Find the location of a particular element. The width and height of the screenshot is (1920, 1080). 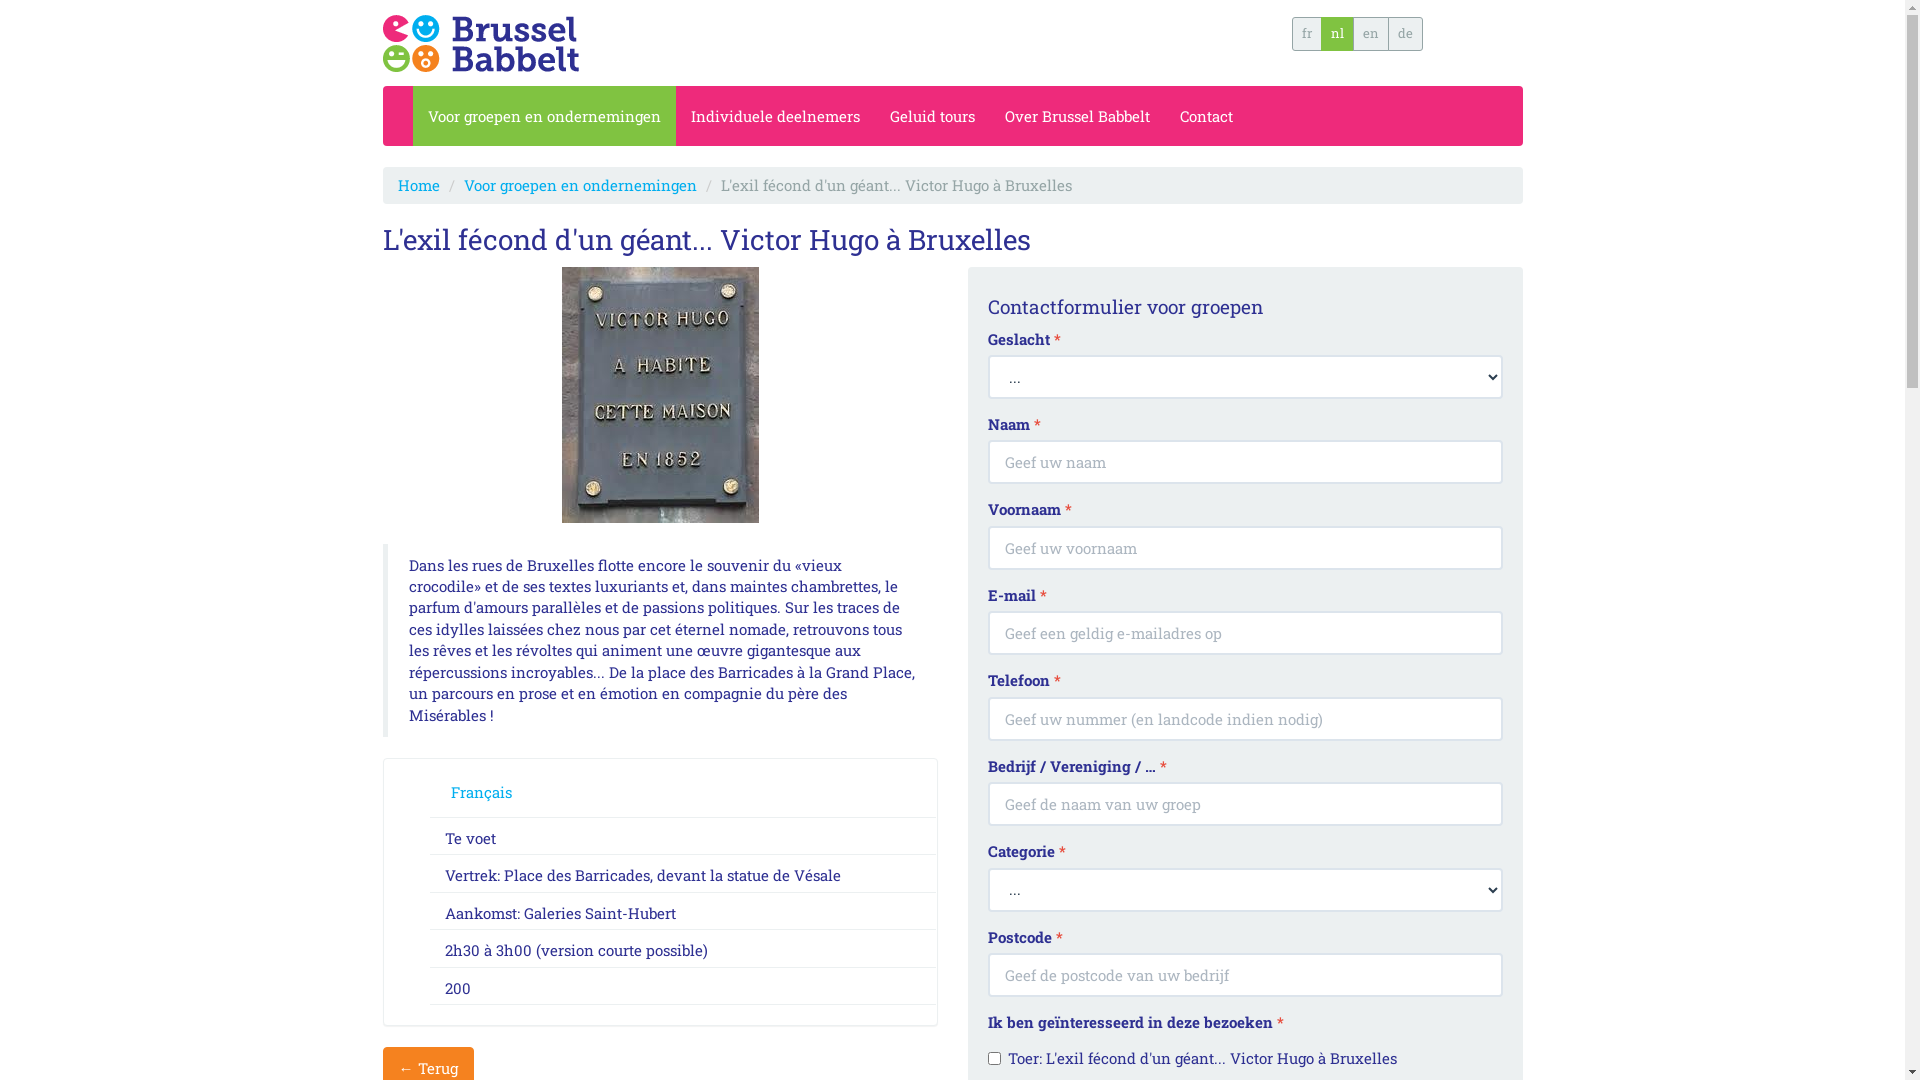

Individuele deelnemers is located at coordinates (776, 116).